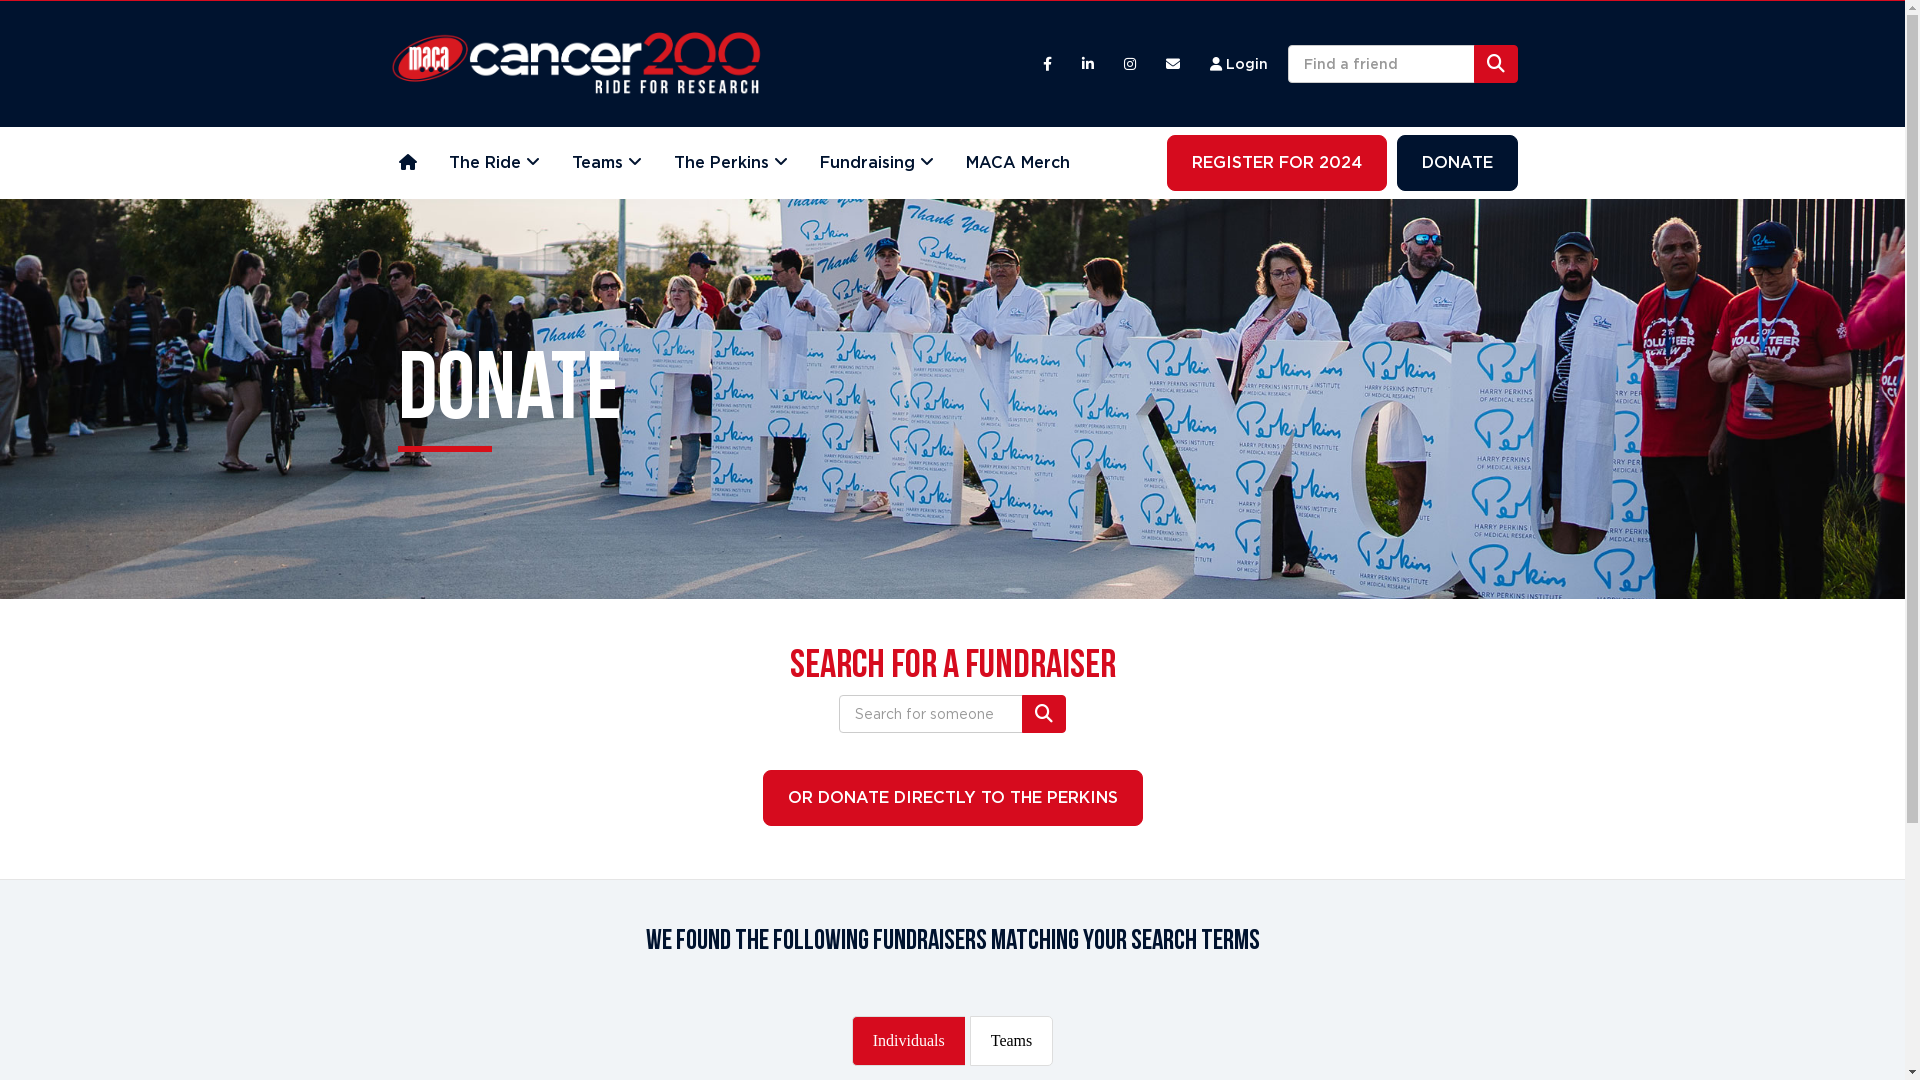 The image size is (1920, 1080). What do you see at coordinates (1276, 163) in the screenshot?
I see `REGISTER FOR 2024` at bounding box center [1276, 163].